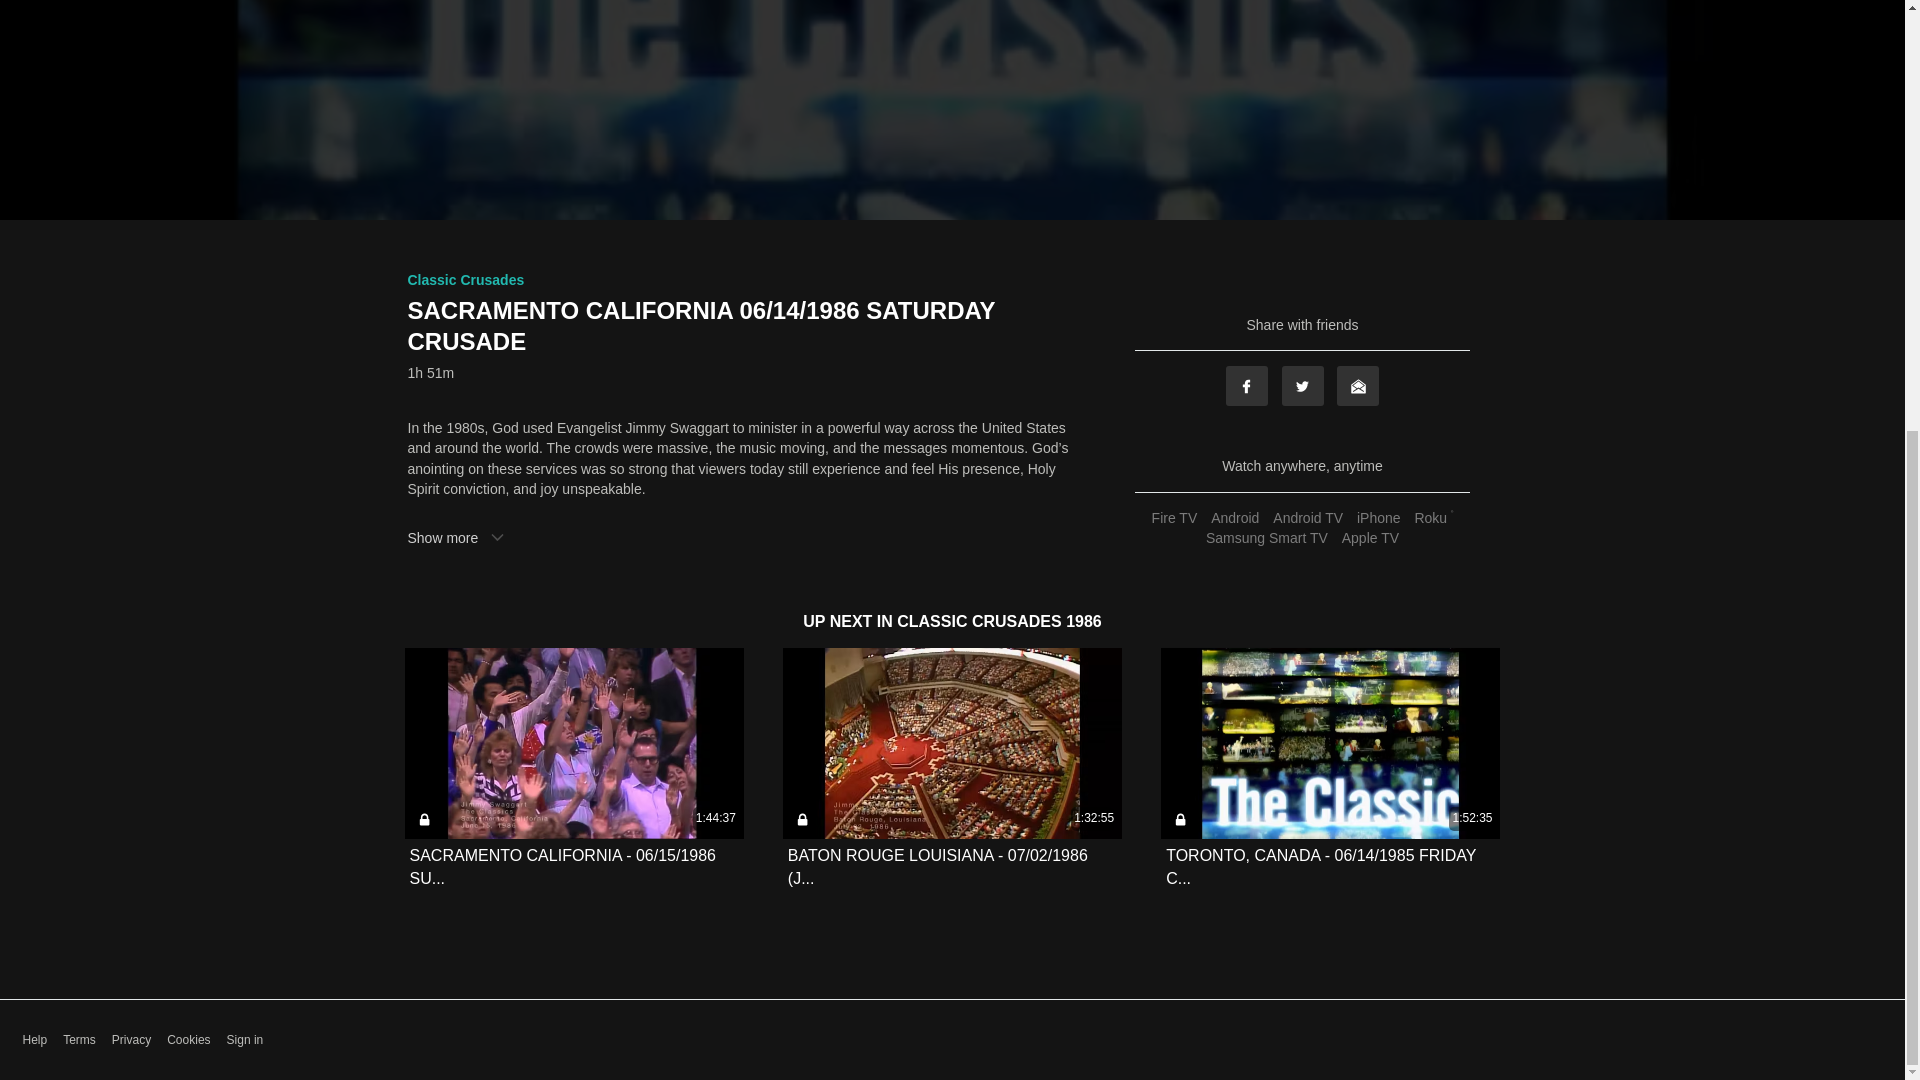 The image size is (1920, 1080). What do you see at coordinates (1234, 517) in the screenshot?
I see `Android` at bounding box center [1234, 517].